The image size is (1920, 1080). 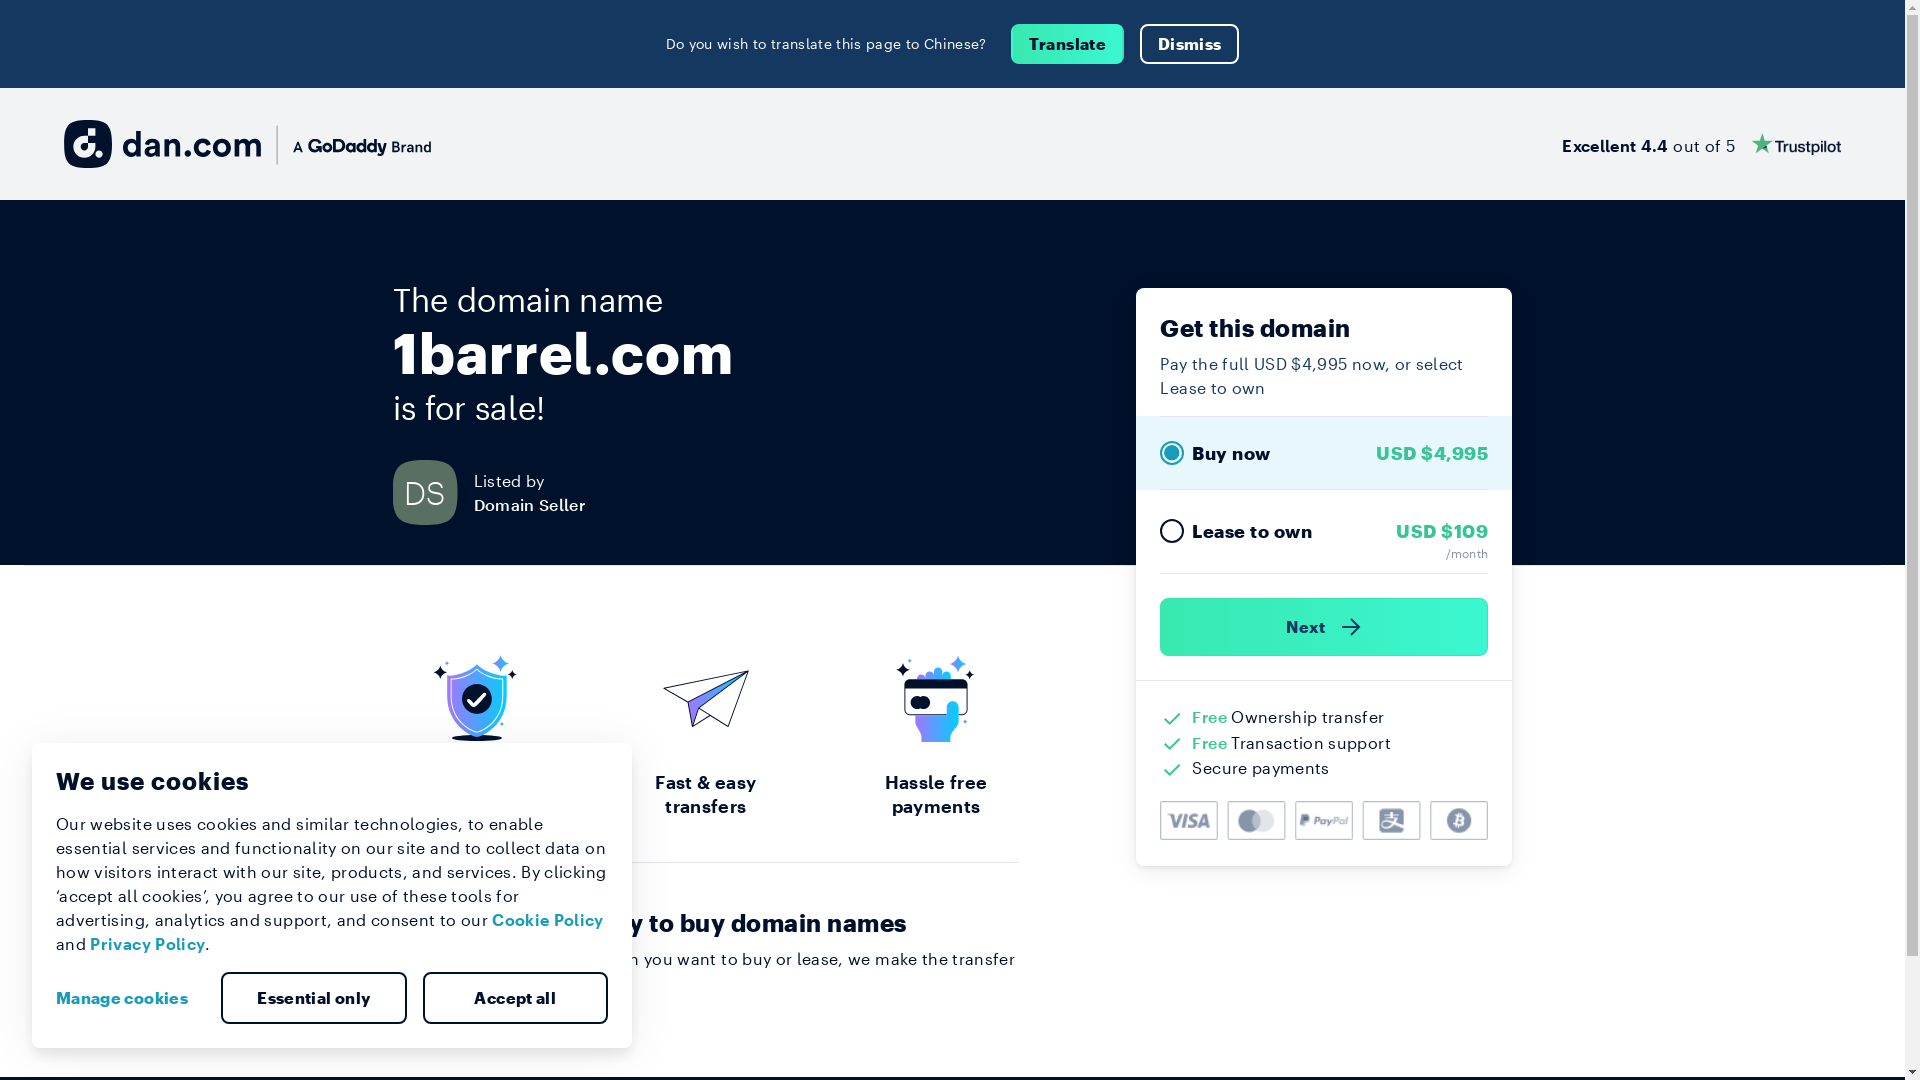 What do you see at coordinates (130, 998) in the screenshot?
I see `Manage cookies` at bounding box center [130, 998].